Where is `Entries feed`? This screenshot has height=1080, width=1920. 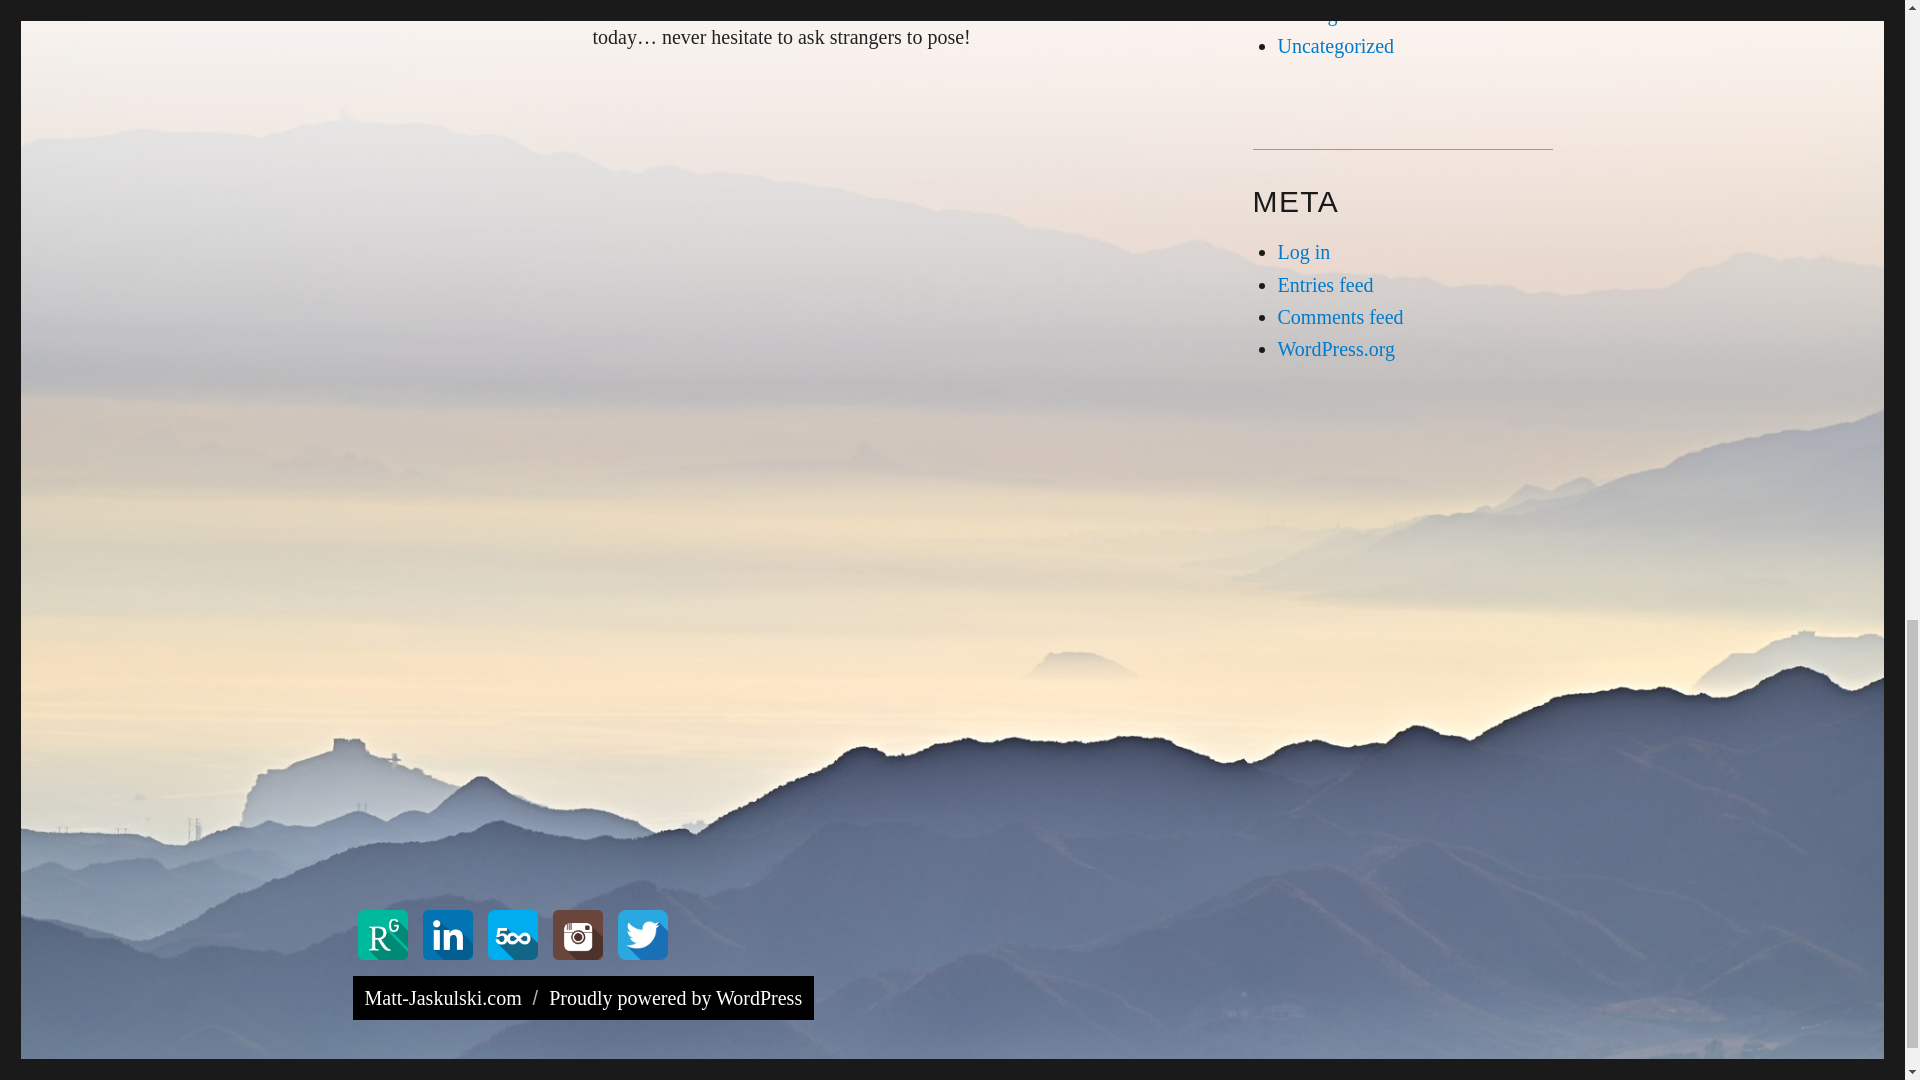 Entries feed is located at coordinates (1326, 284).